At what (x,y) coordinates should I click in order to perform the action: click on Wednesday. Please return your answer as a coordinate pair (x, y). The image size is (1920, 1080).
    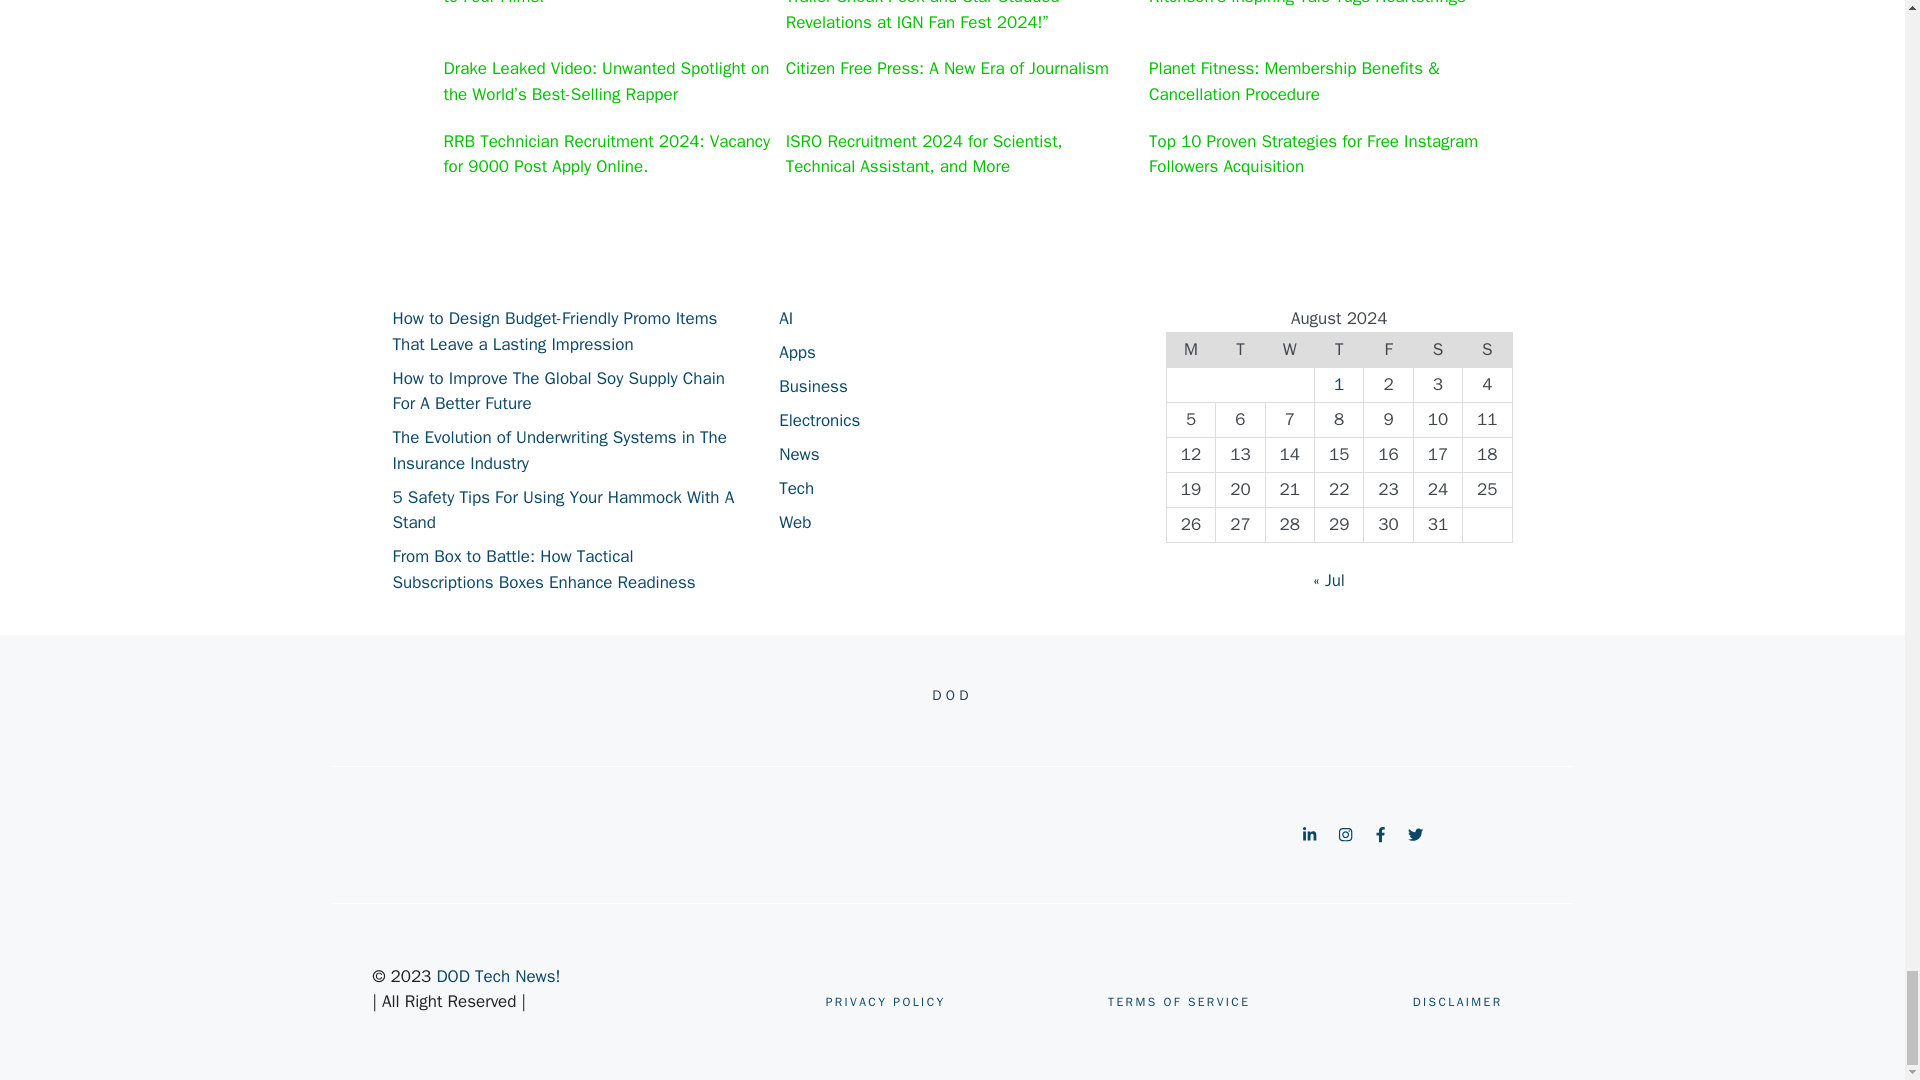
    Looking at the image, I should click on (1289, 349).